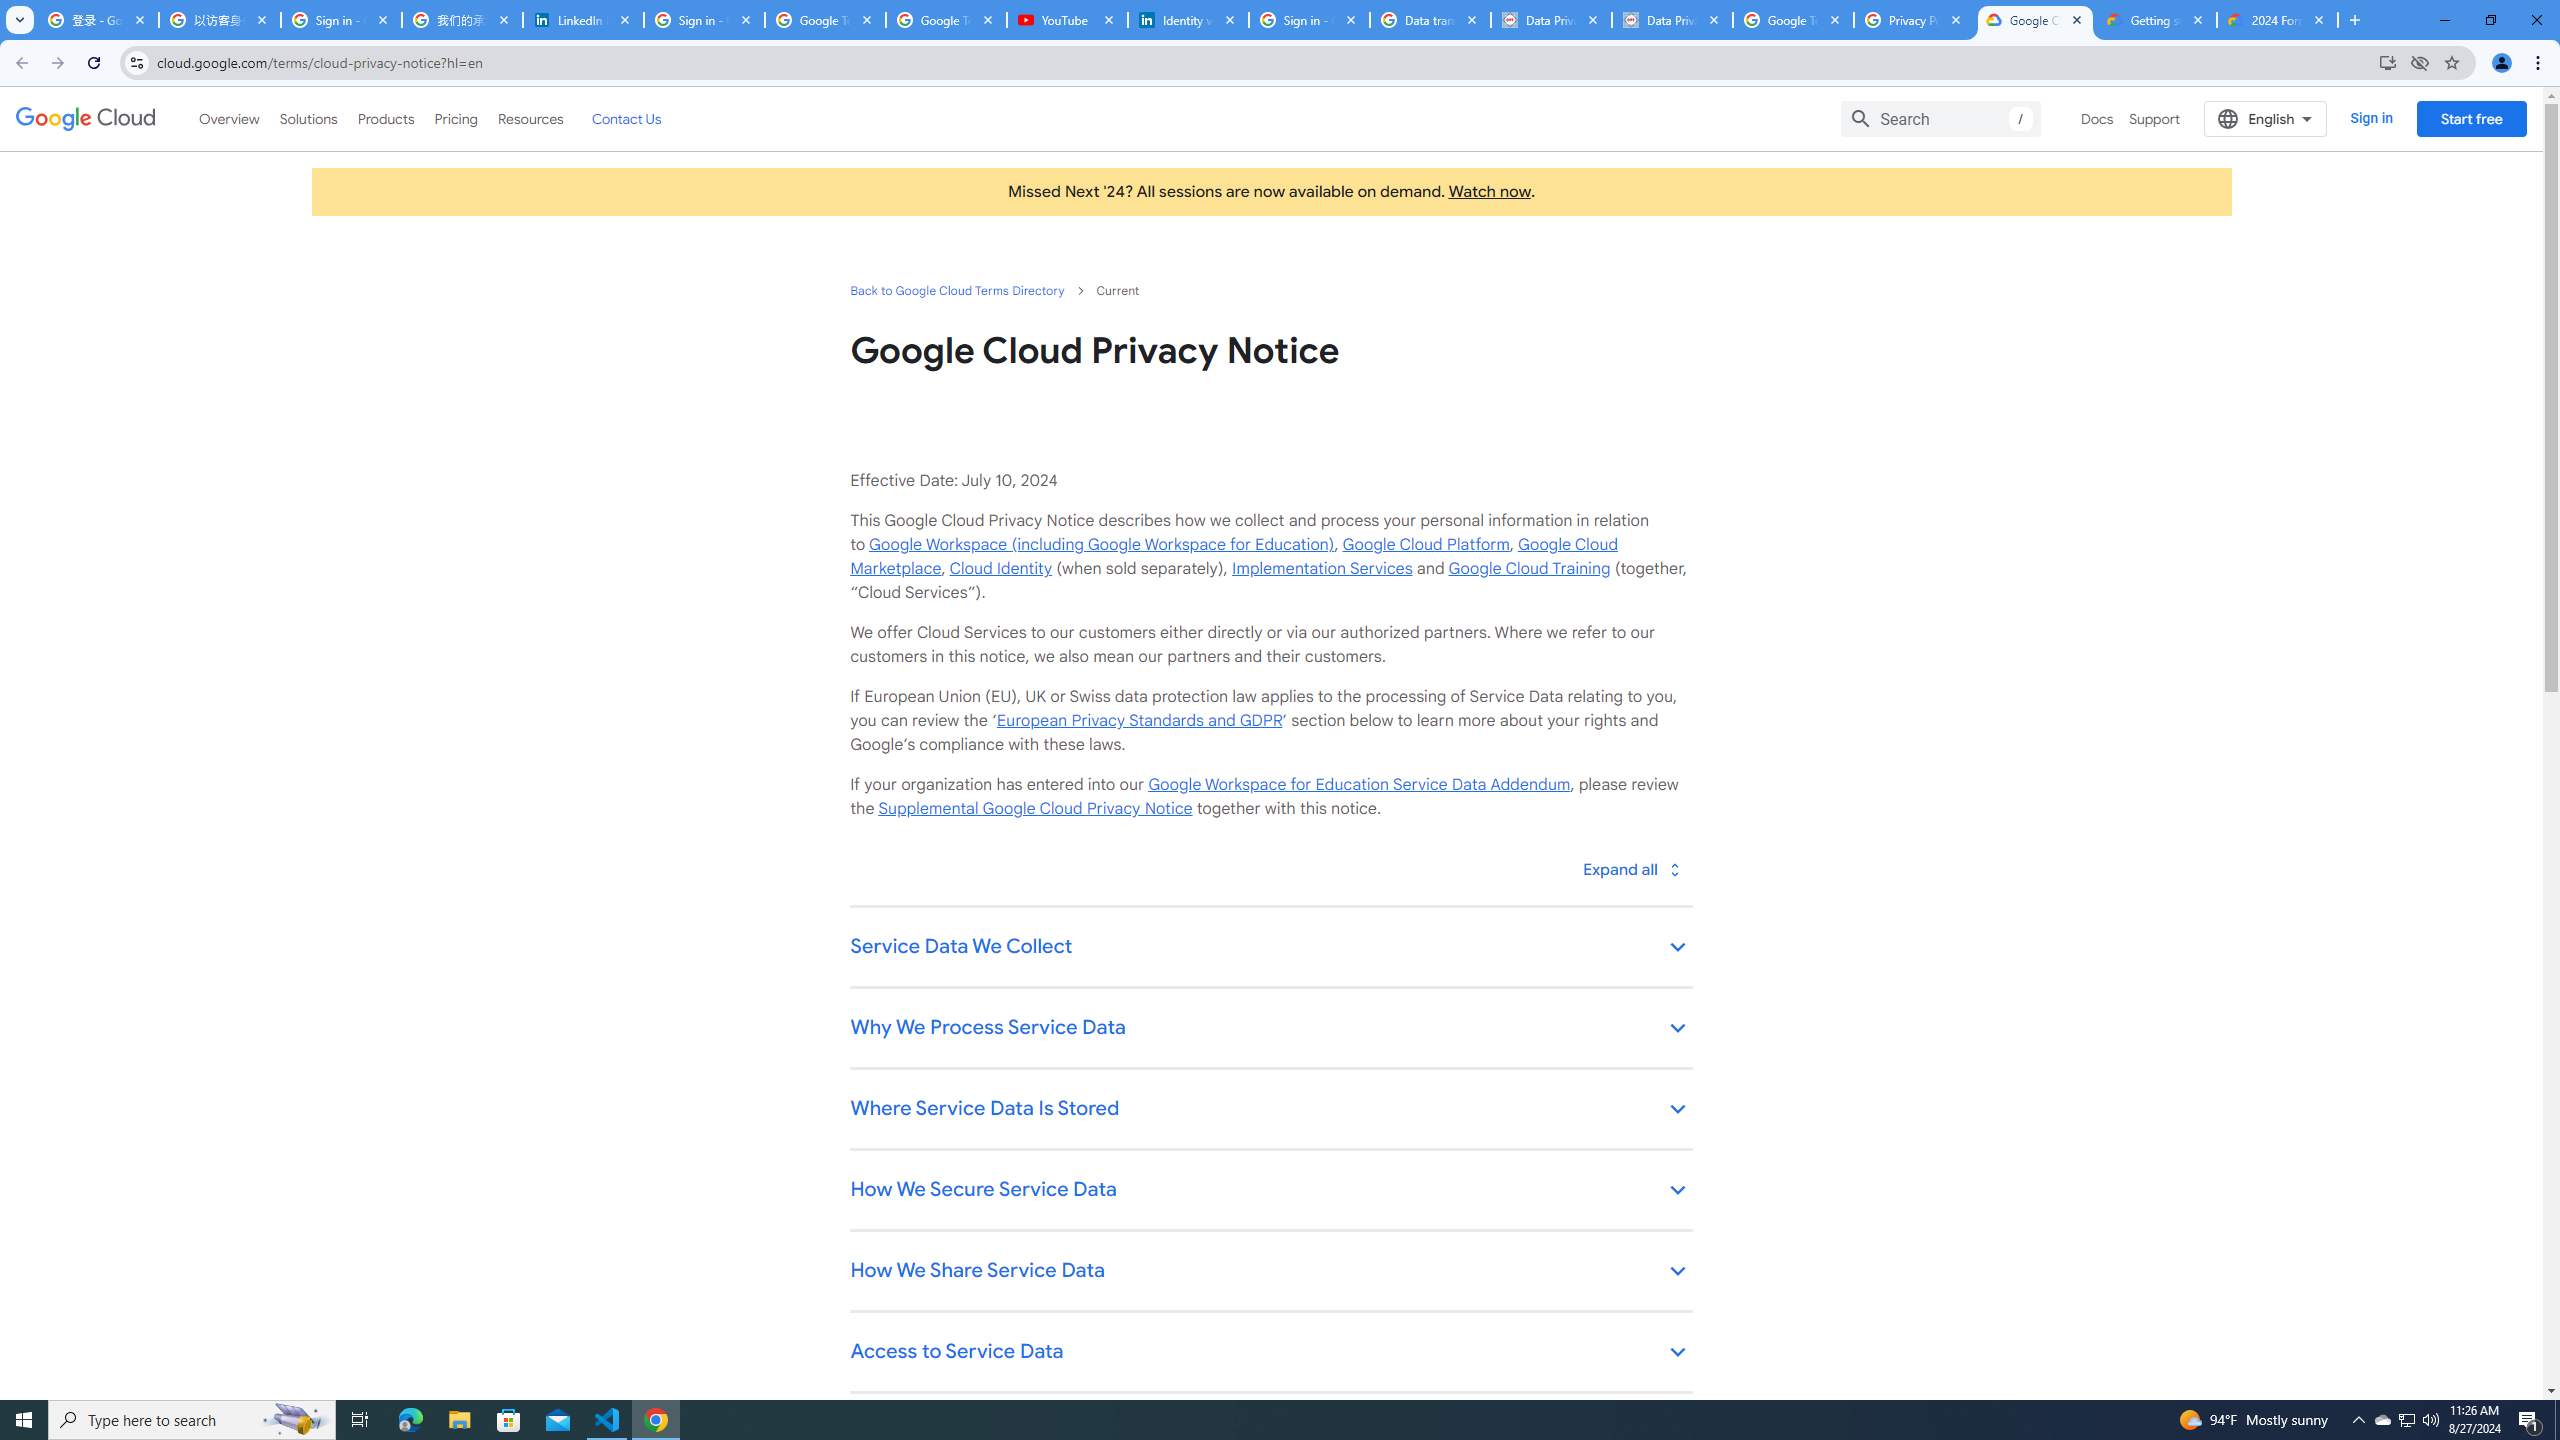 This screenshot has width=2560, height=1440. I want to click on Cloud Identity, so click(1000, 568).